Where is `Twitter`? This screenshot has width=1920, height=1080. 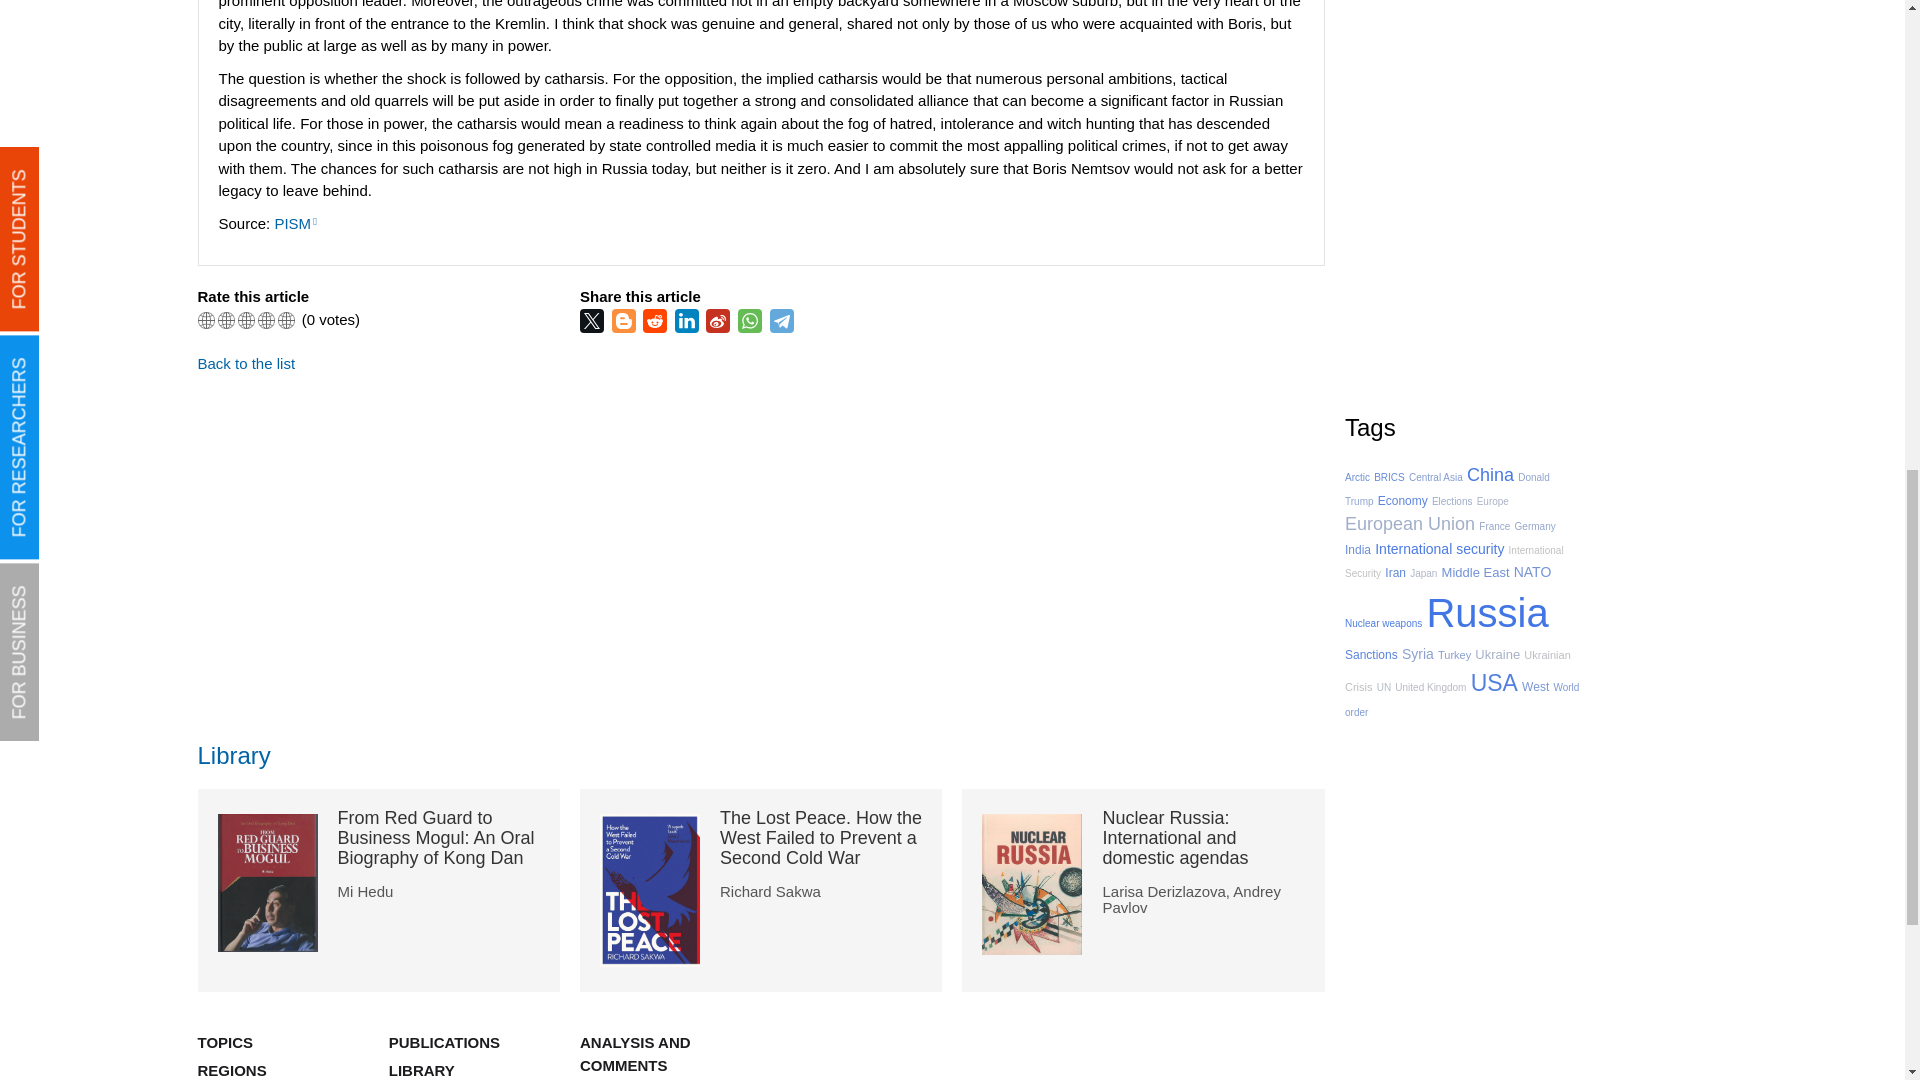 Twitter is located at coordinates (594, 320).